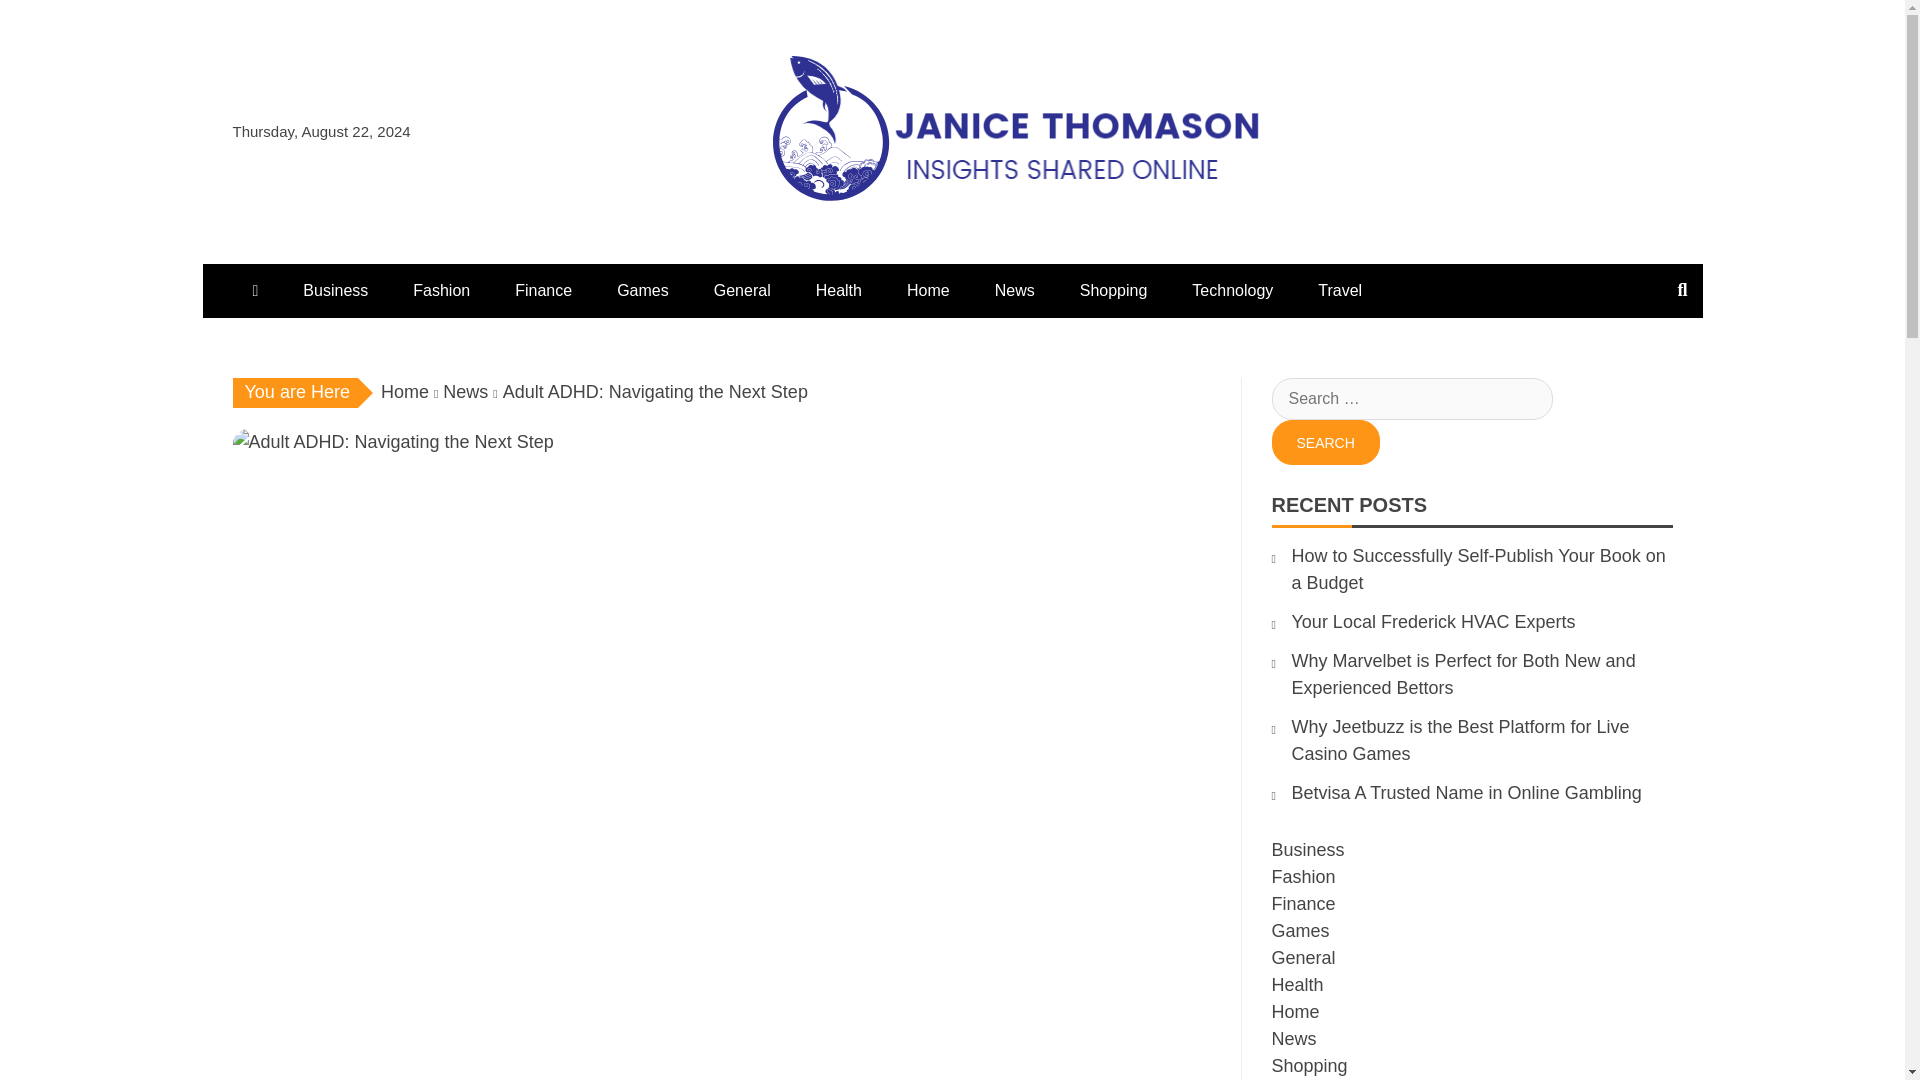 The width and height of the screenshot is (1920, 1080). What do you see at coordinates (1340, 290) in the screenshot?
I see `Travel` at bounding box center [1340, 290].